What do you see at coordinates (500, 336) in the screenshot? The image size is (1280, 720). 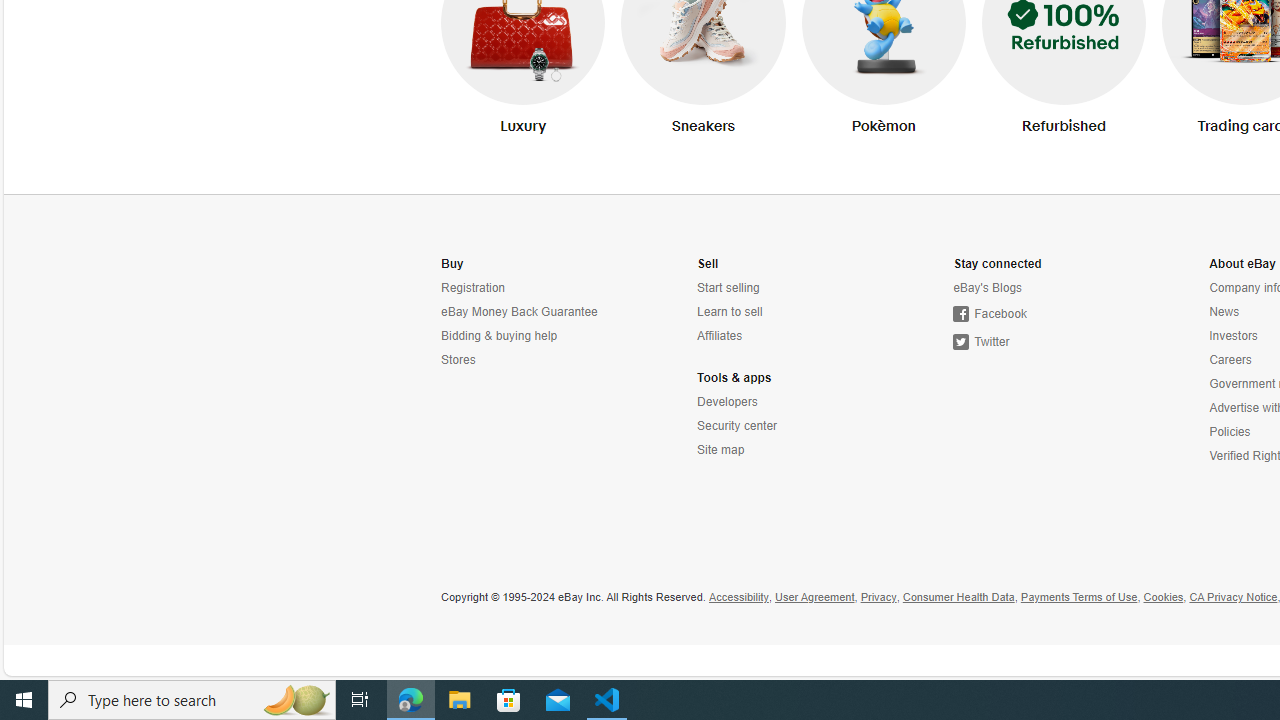 I see `Bidding & buying help` at bounding box center [500, 336].